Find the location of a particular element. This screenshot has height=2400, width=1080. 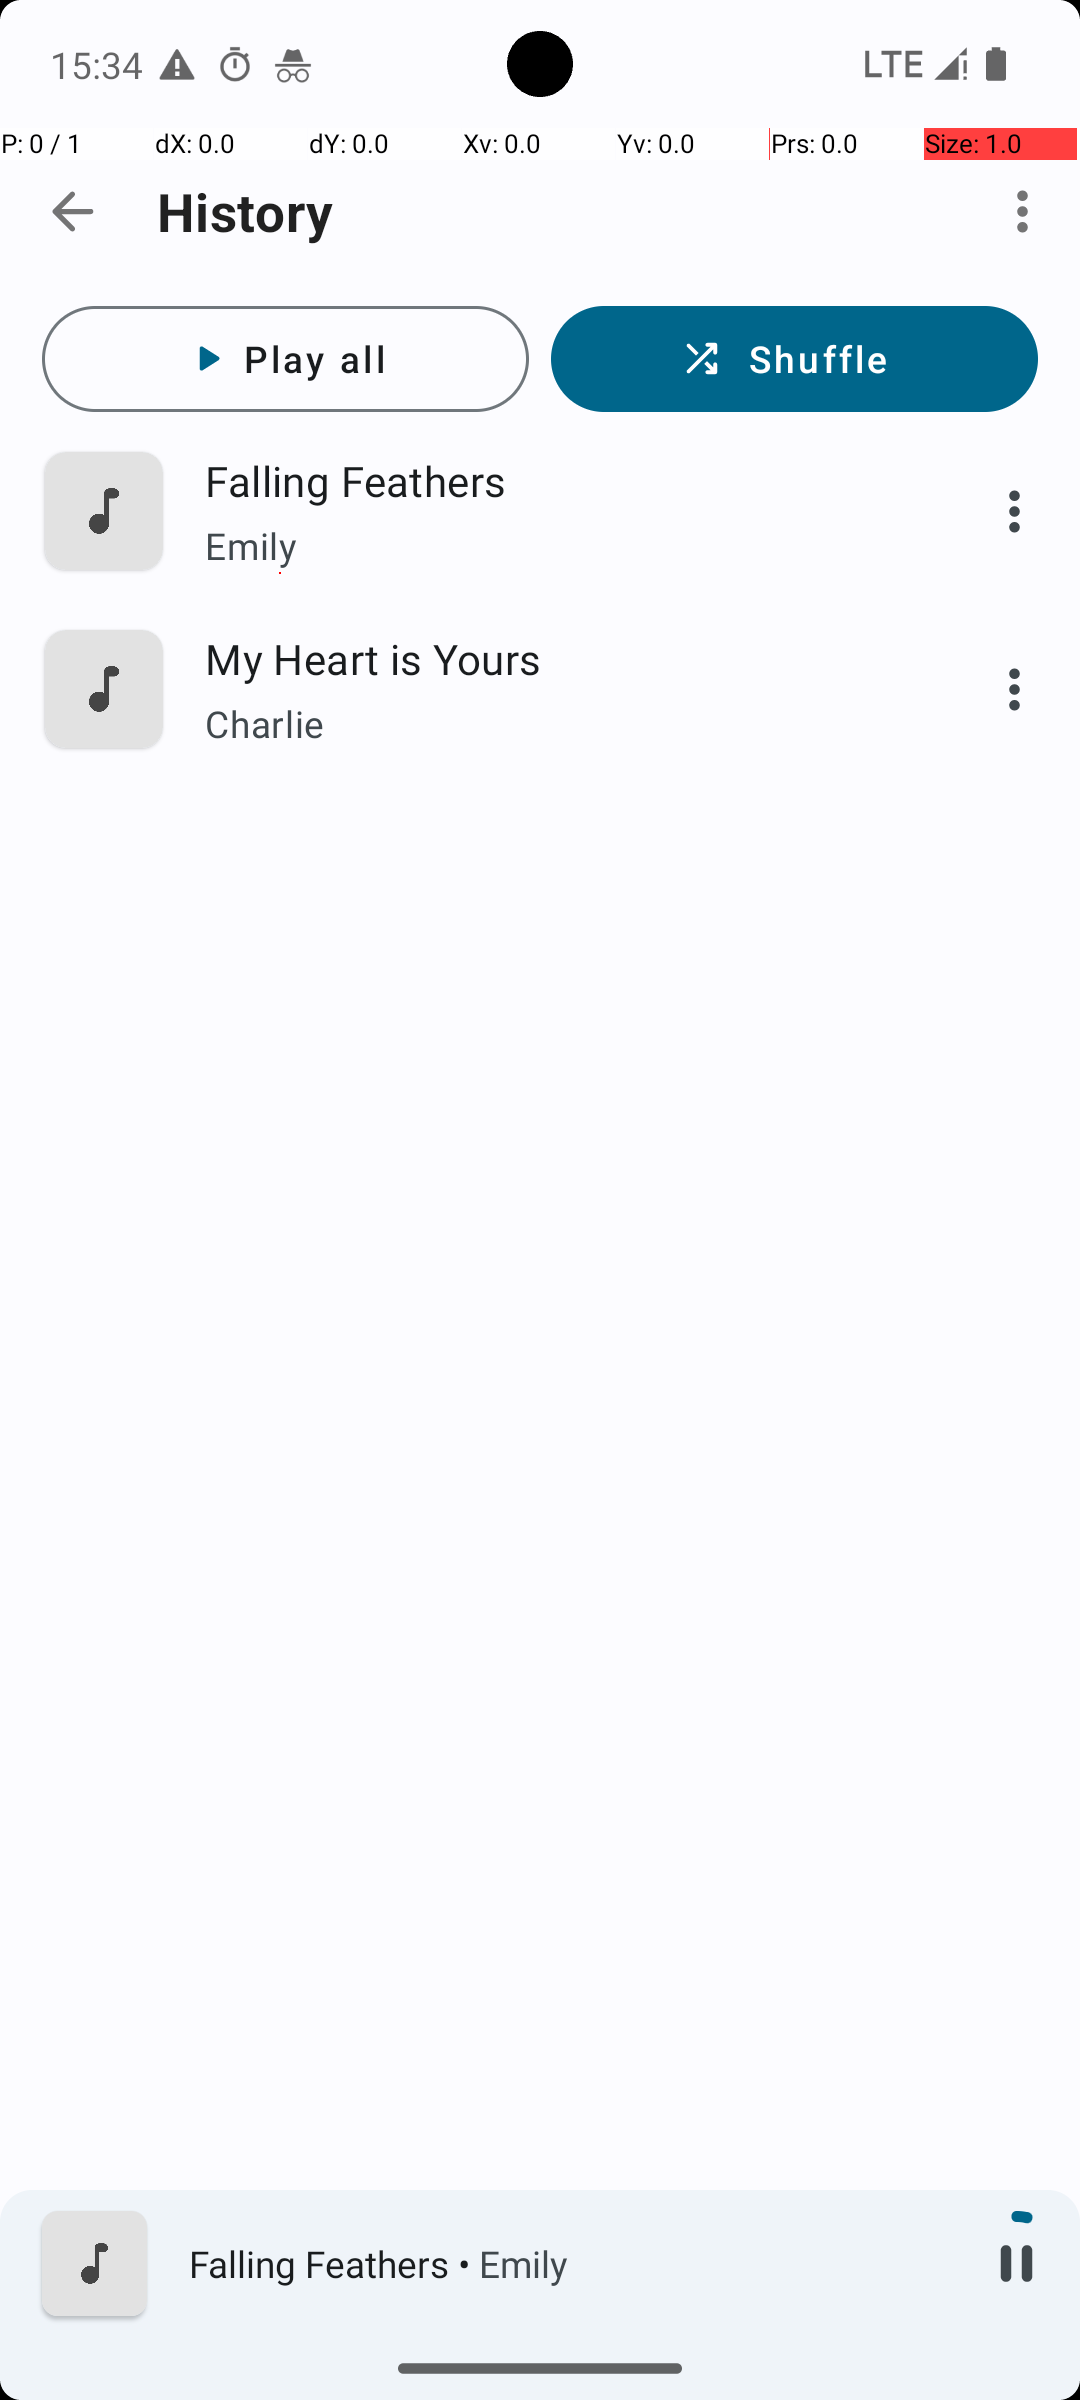

Play all is located at coordinates (286, 359).